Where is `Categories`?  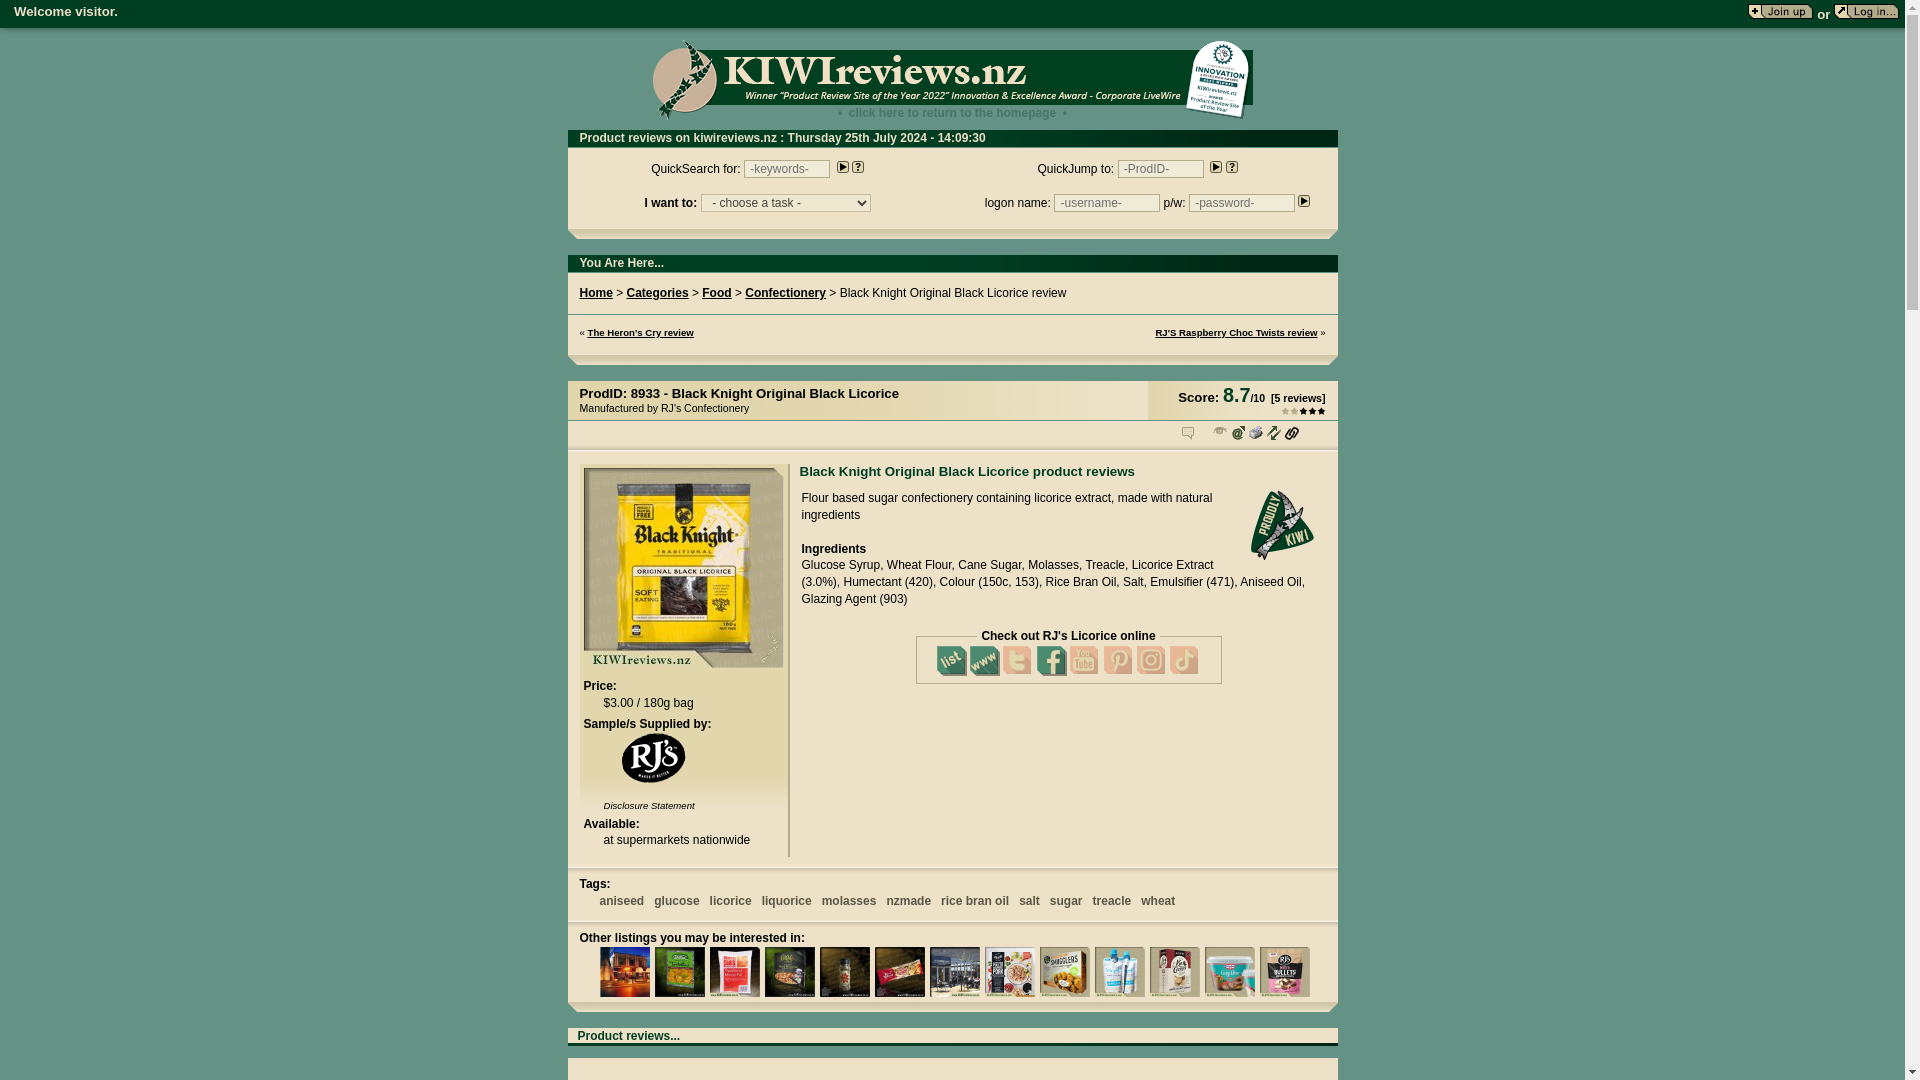 Categories is located at coordinates (658, 293).